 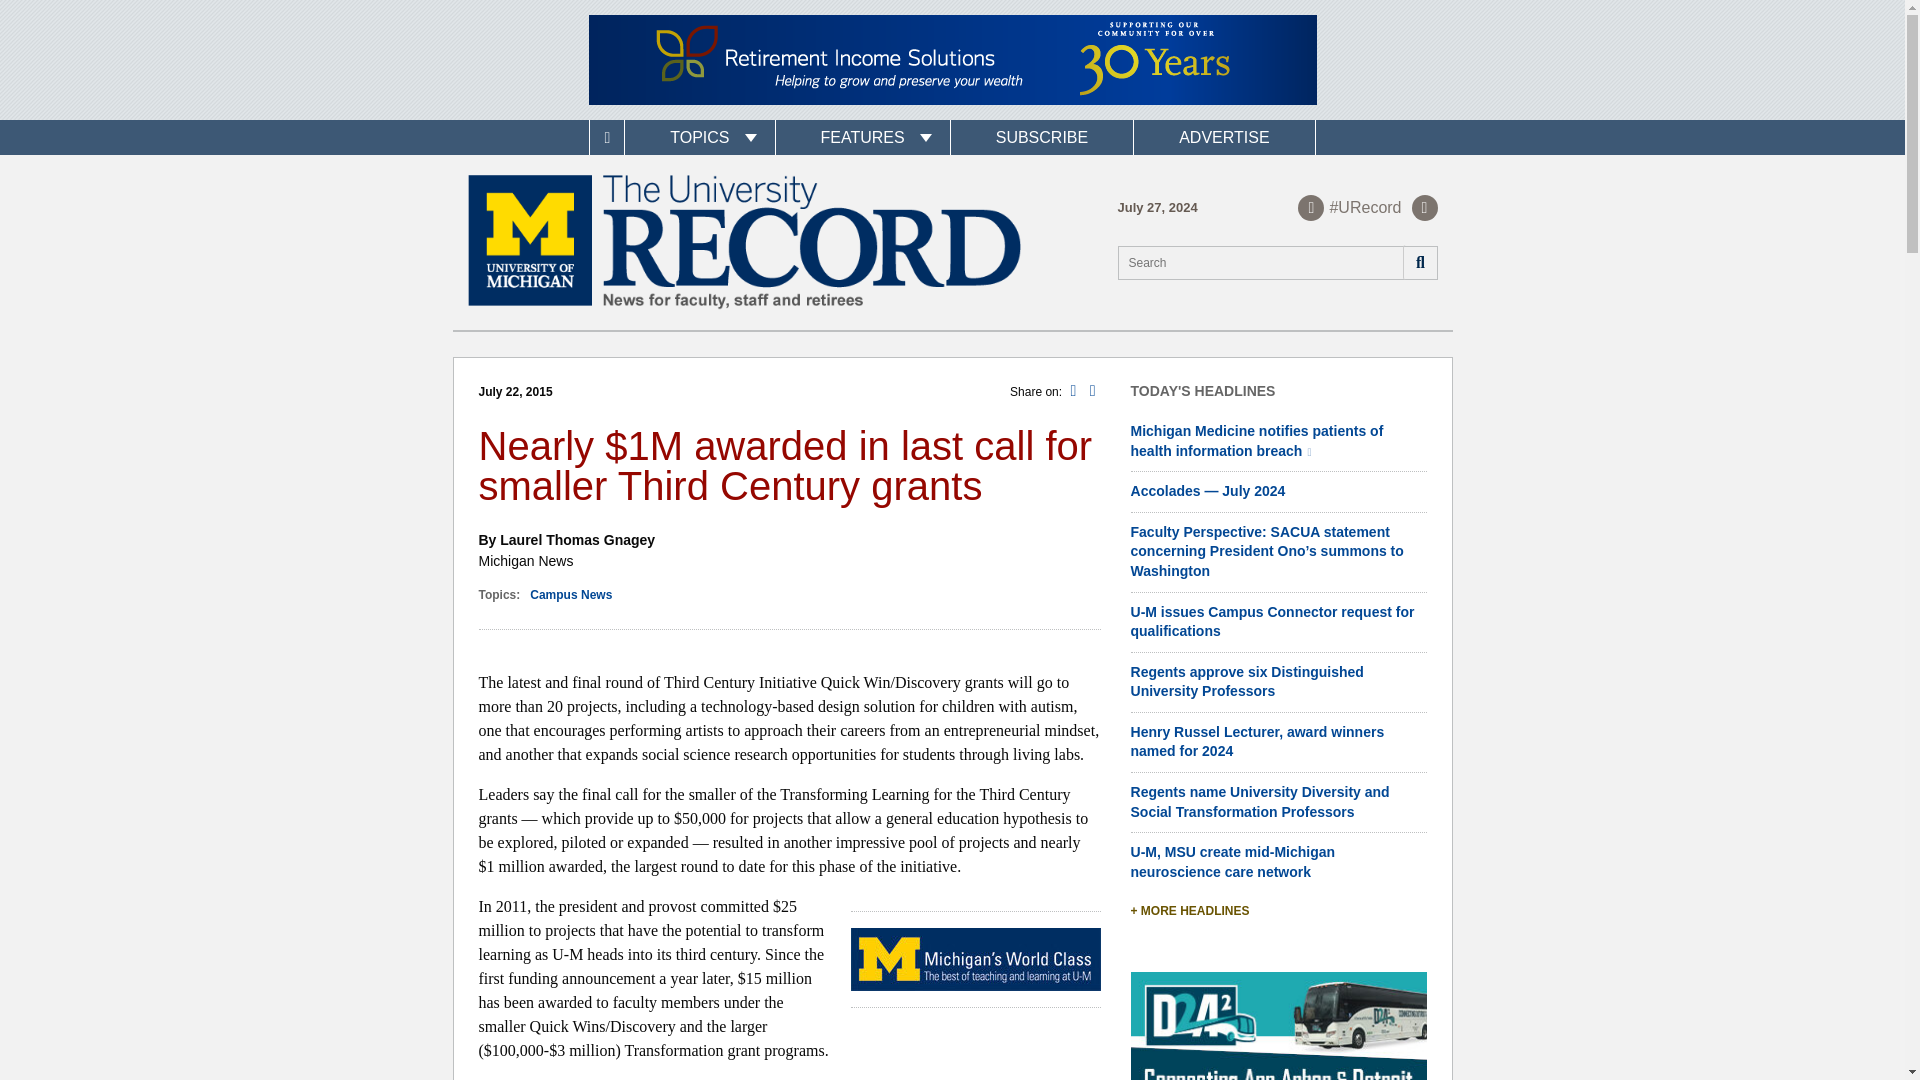 What do you see at coordinates (606, 137) in the screenshot?
I see `HOME` at bounding box center [606, 137].